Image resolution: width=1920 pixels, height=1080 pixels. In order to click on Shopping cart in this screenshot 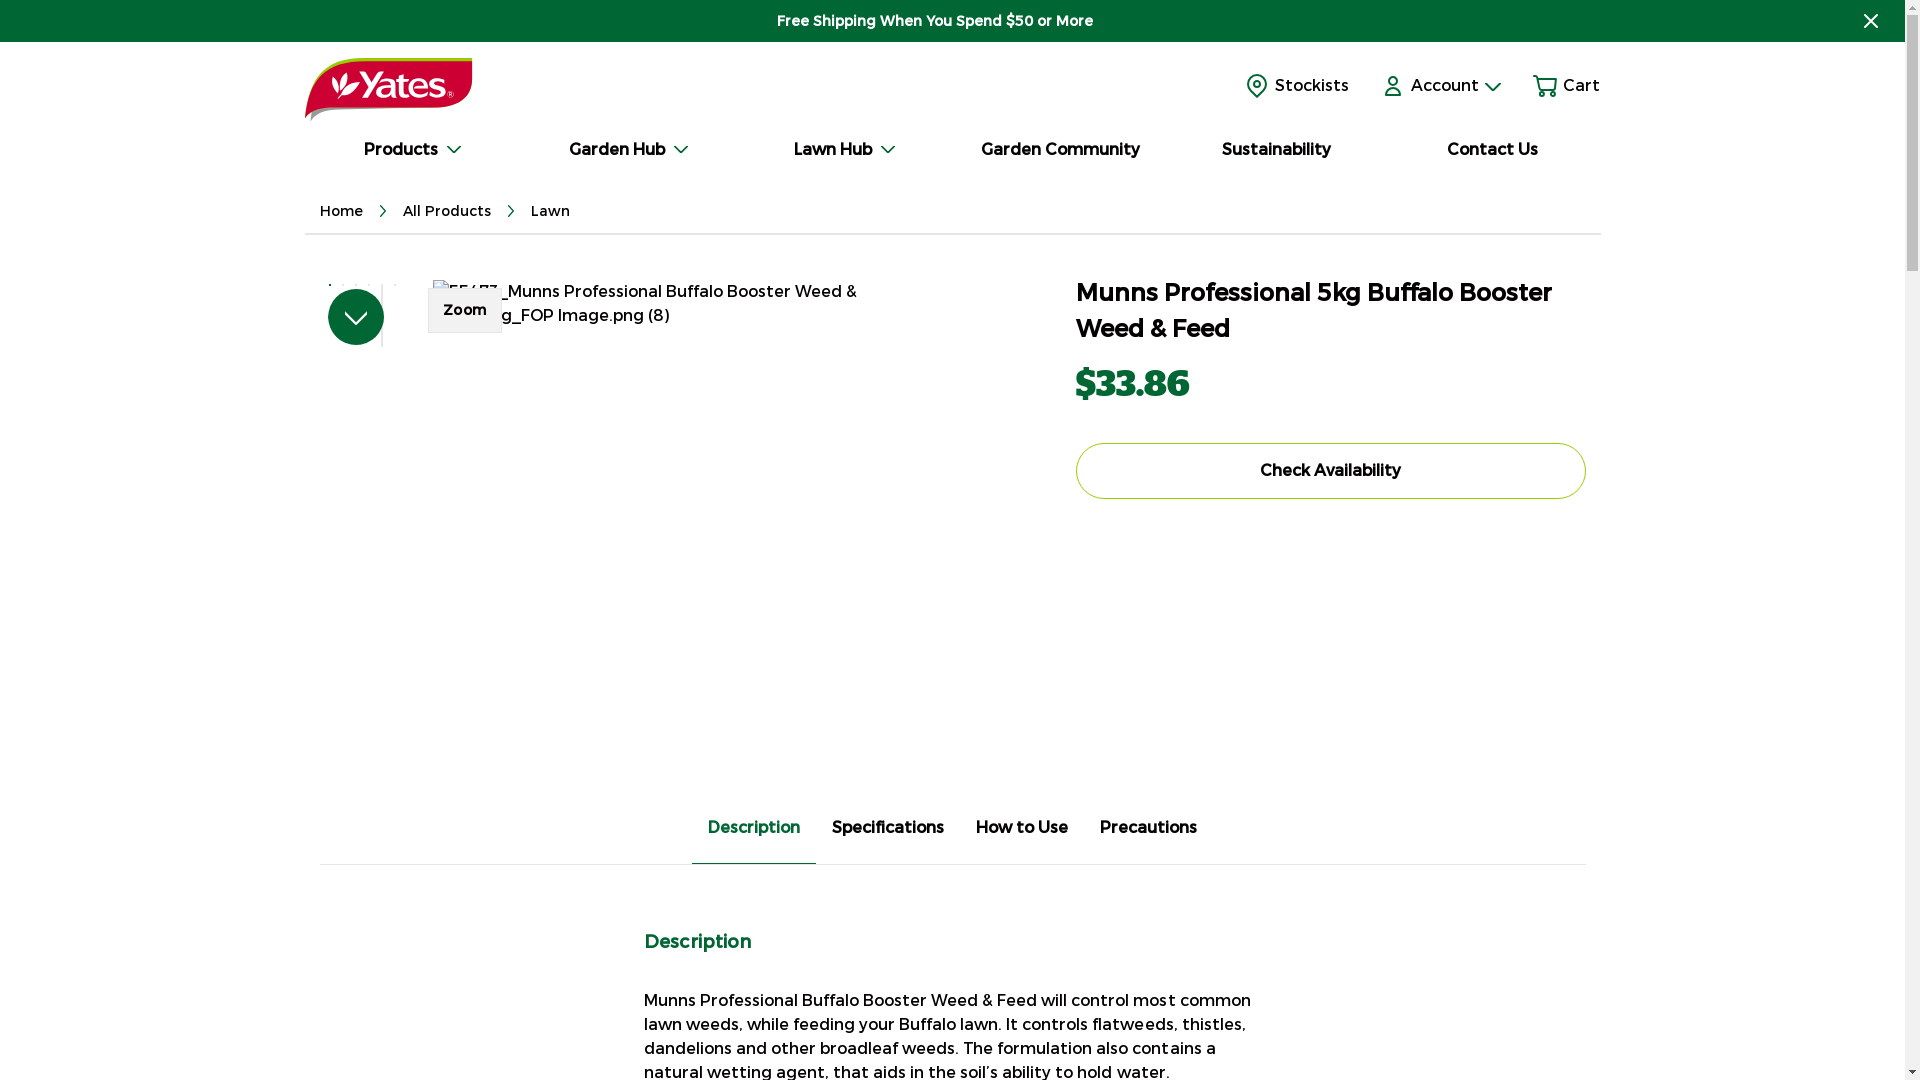, I will do `click(1545, 86)`.